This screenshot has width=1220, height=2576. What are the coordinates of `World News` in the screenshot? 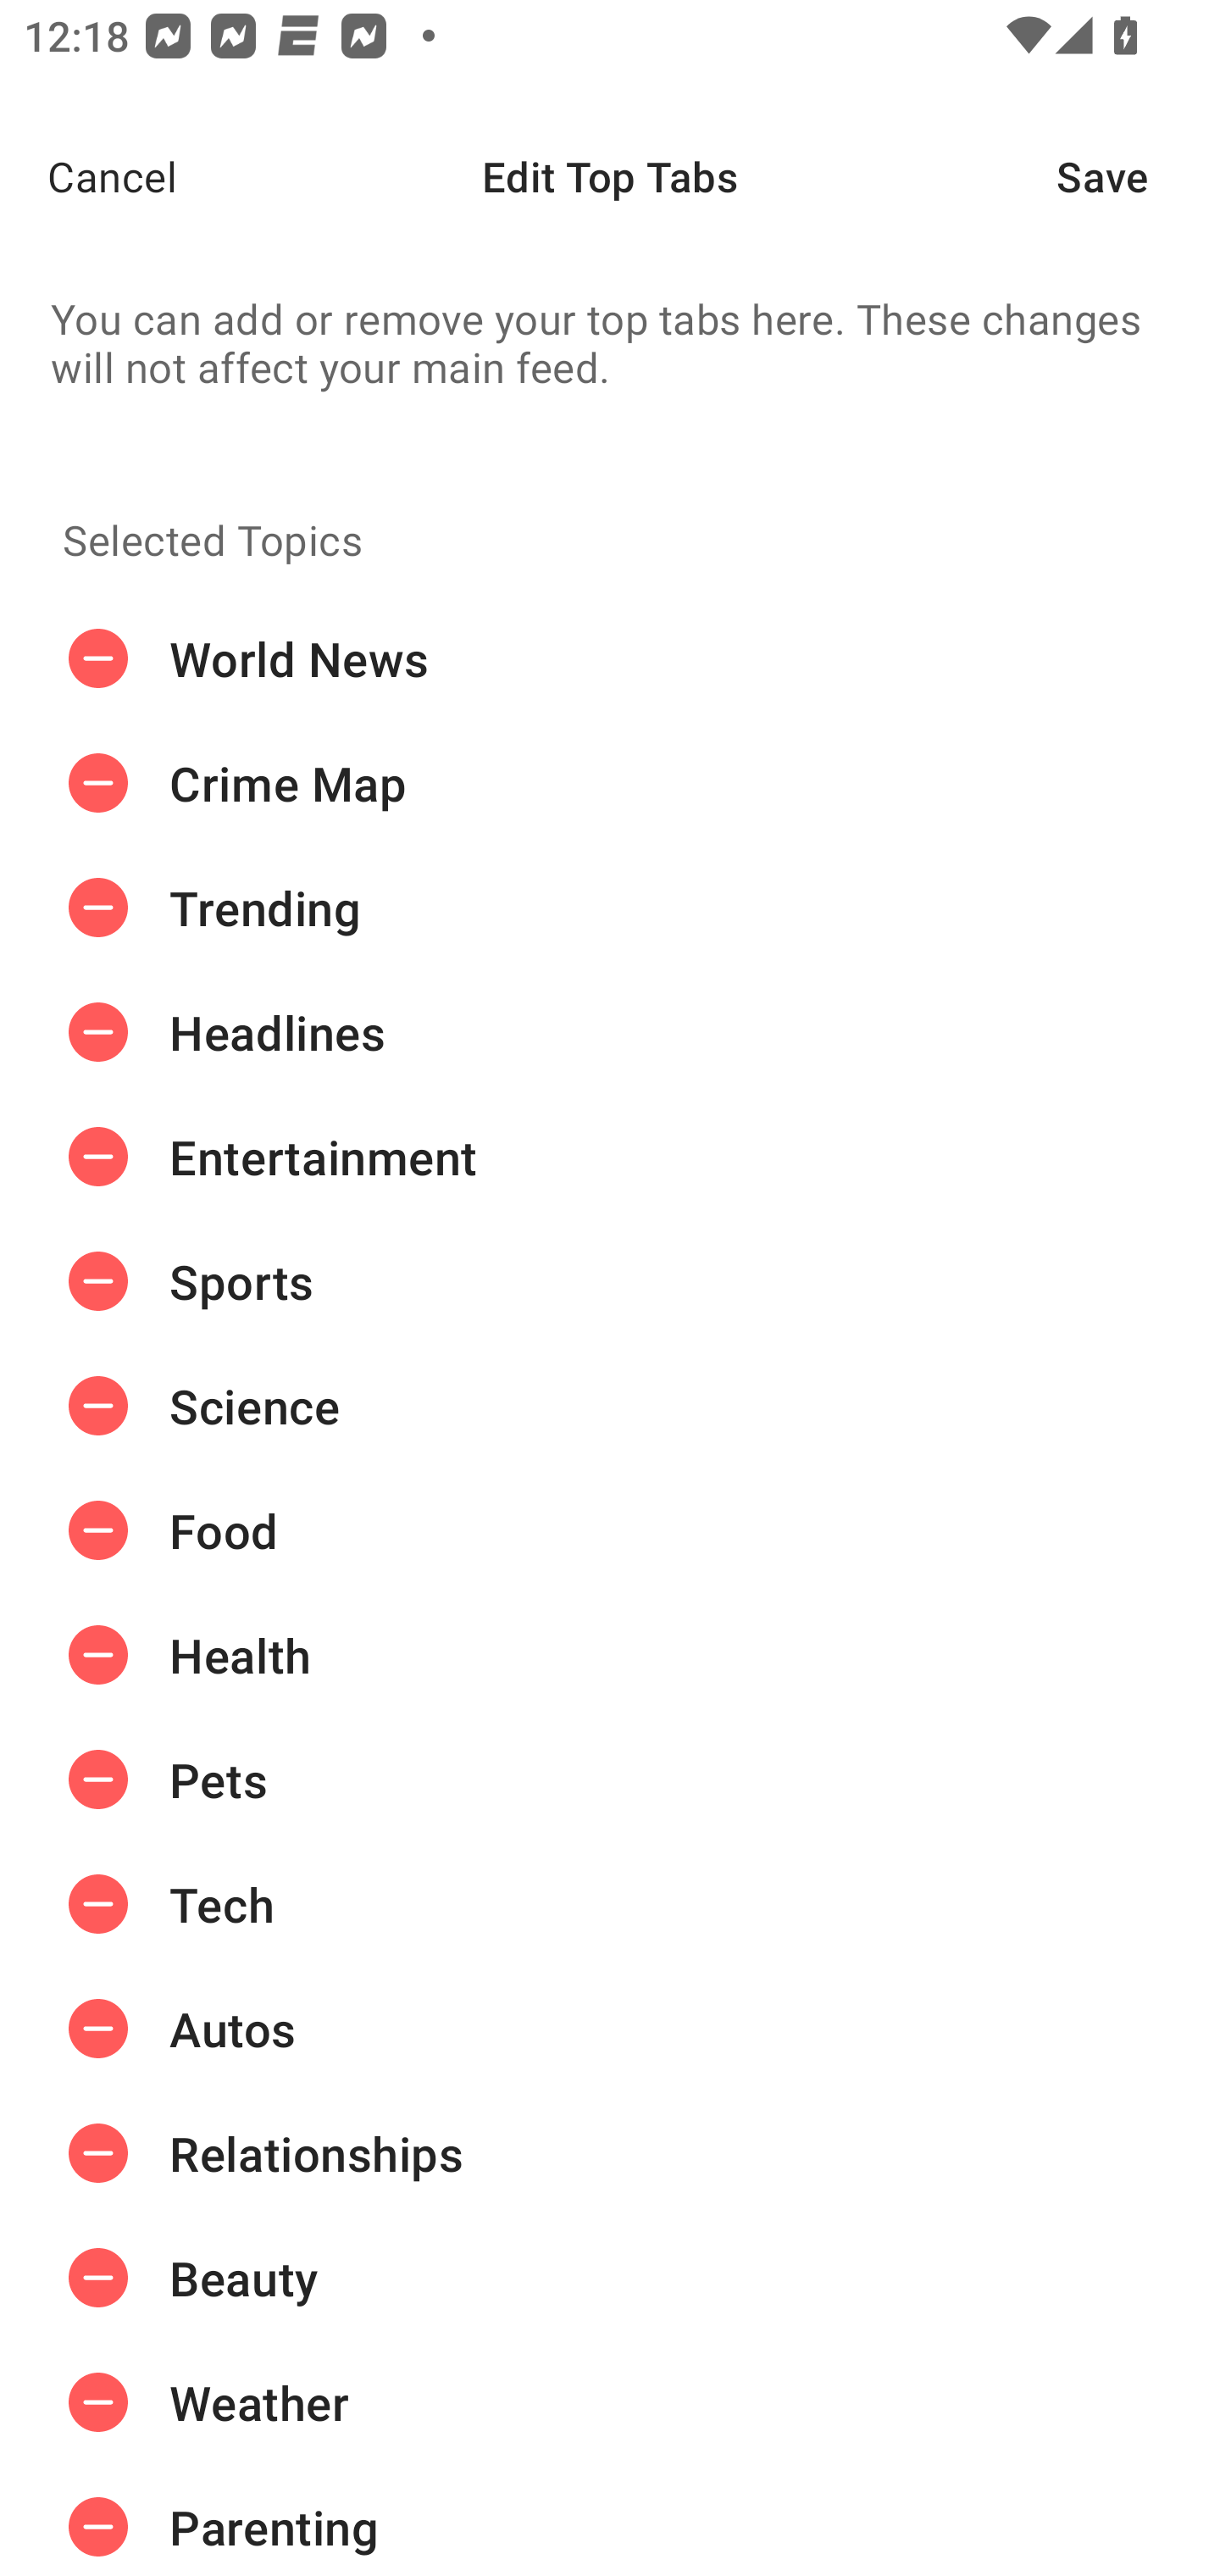 It's located at (610, 659).